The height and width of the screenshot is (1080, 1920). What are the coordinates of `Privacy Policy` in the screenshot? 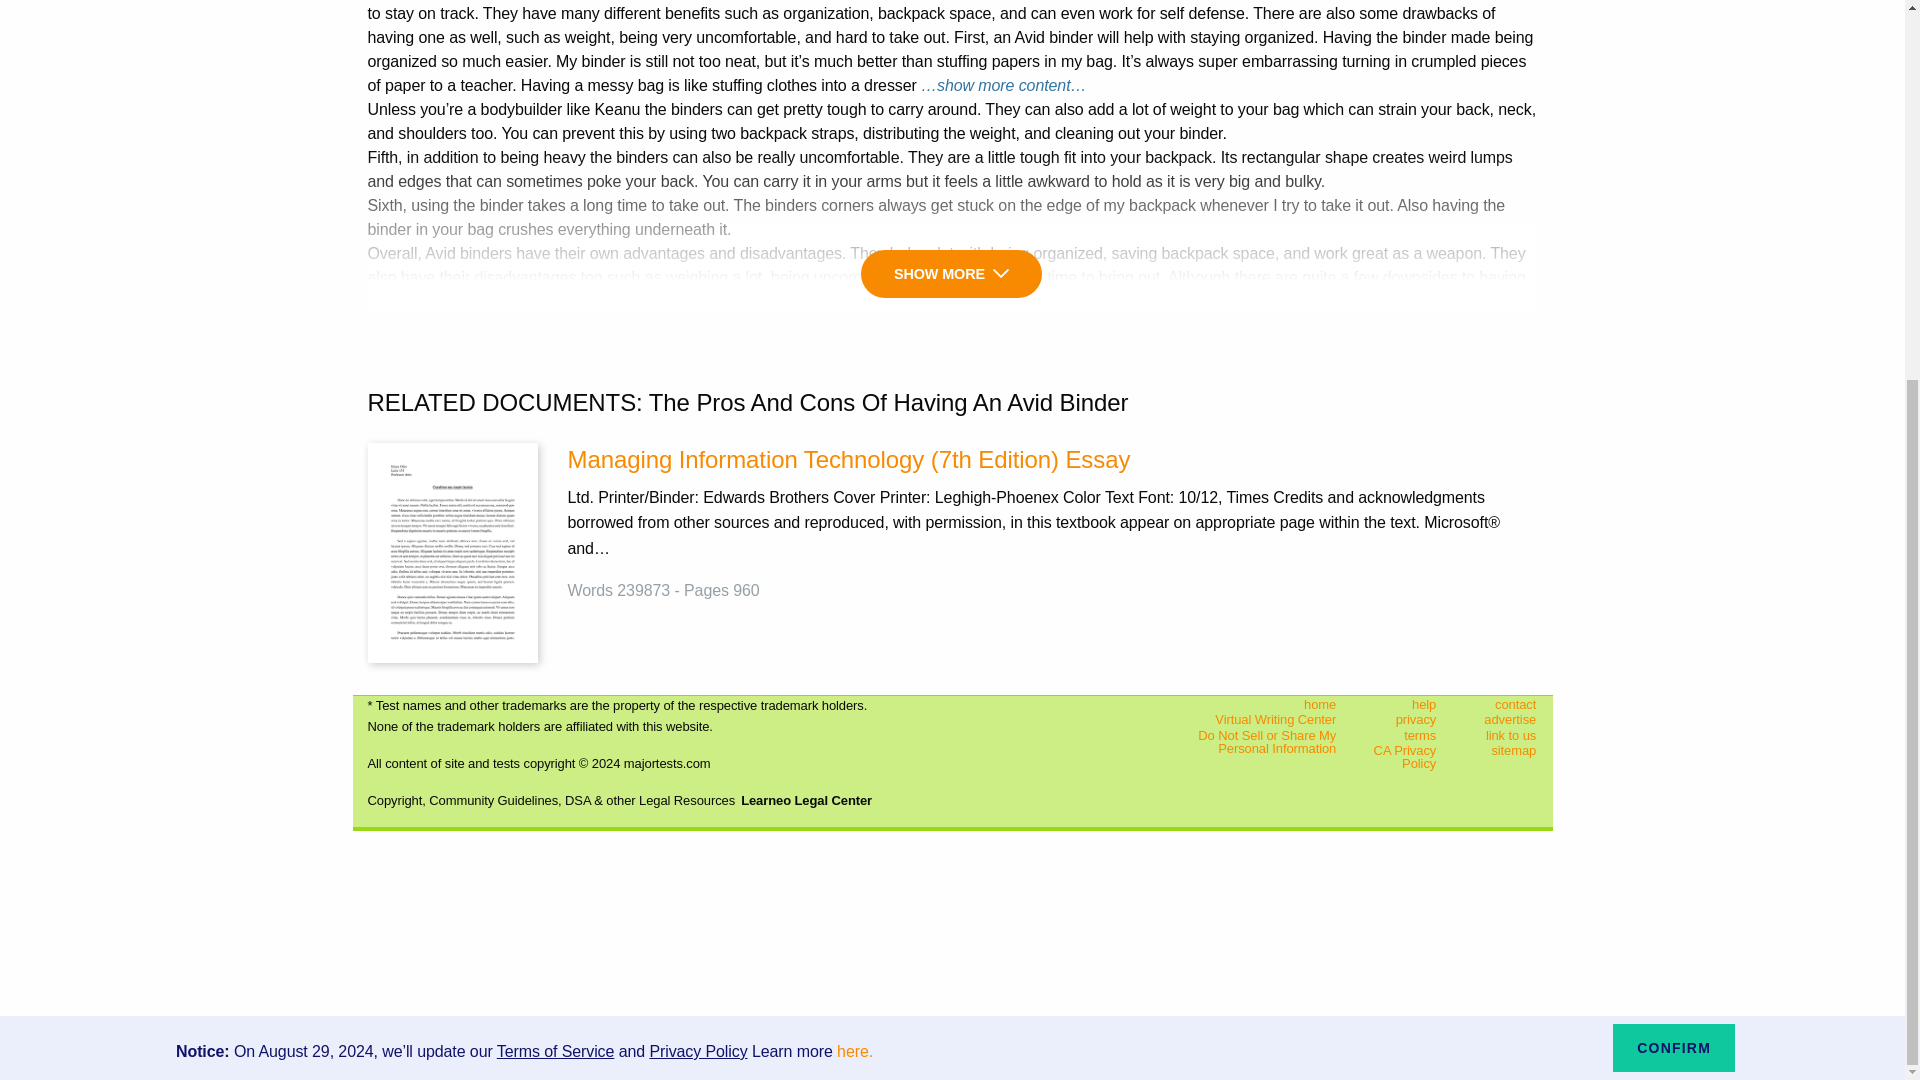 It's located at (697, 474).